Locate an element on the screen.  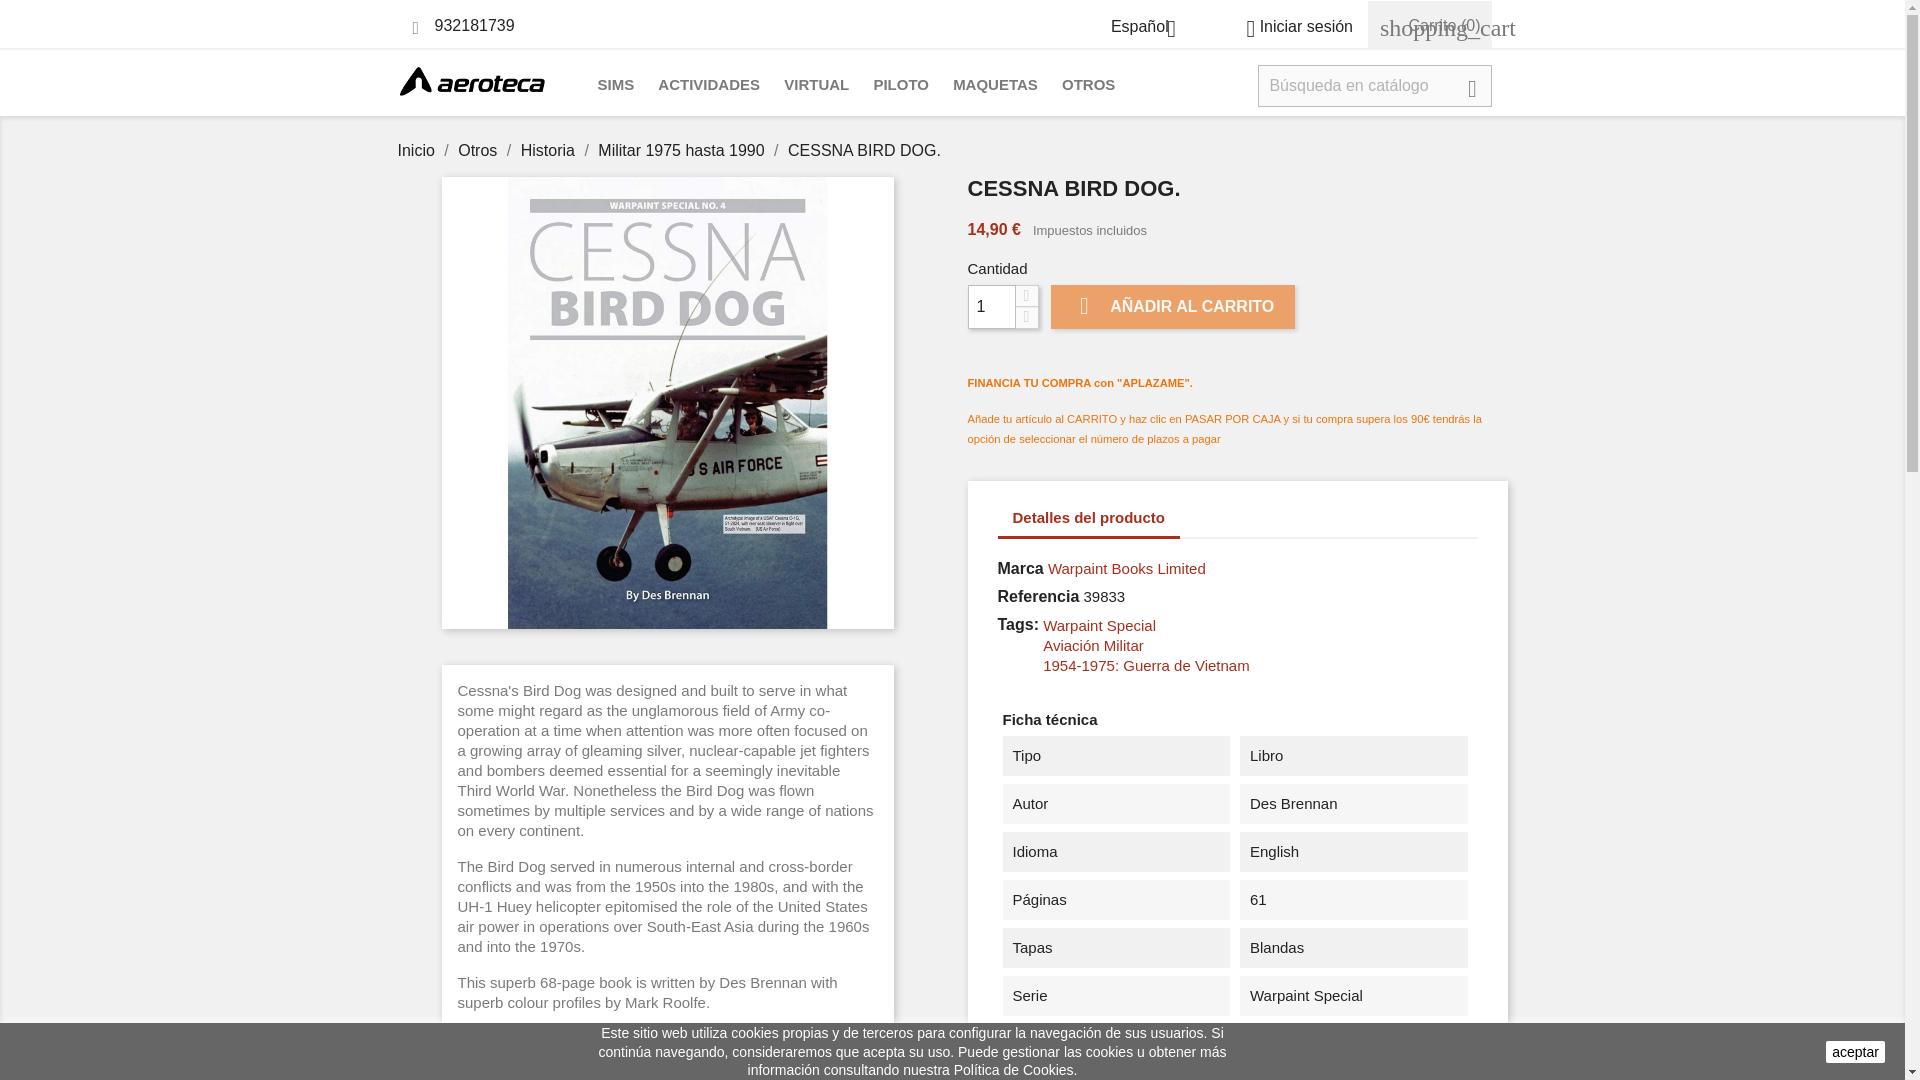
SIMS is located at coordinates (616, 86).